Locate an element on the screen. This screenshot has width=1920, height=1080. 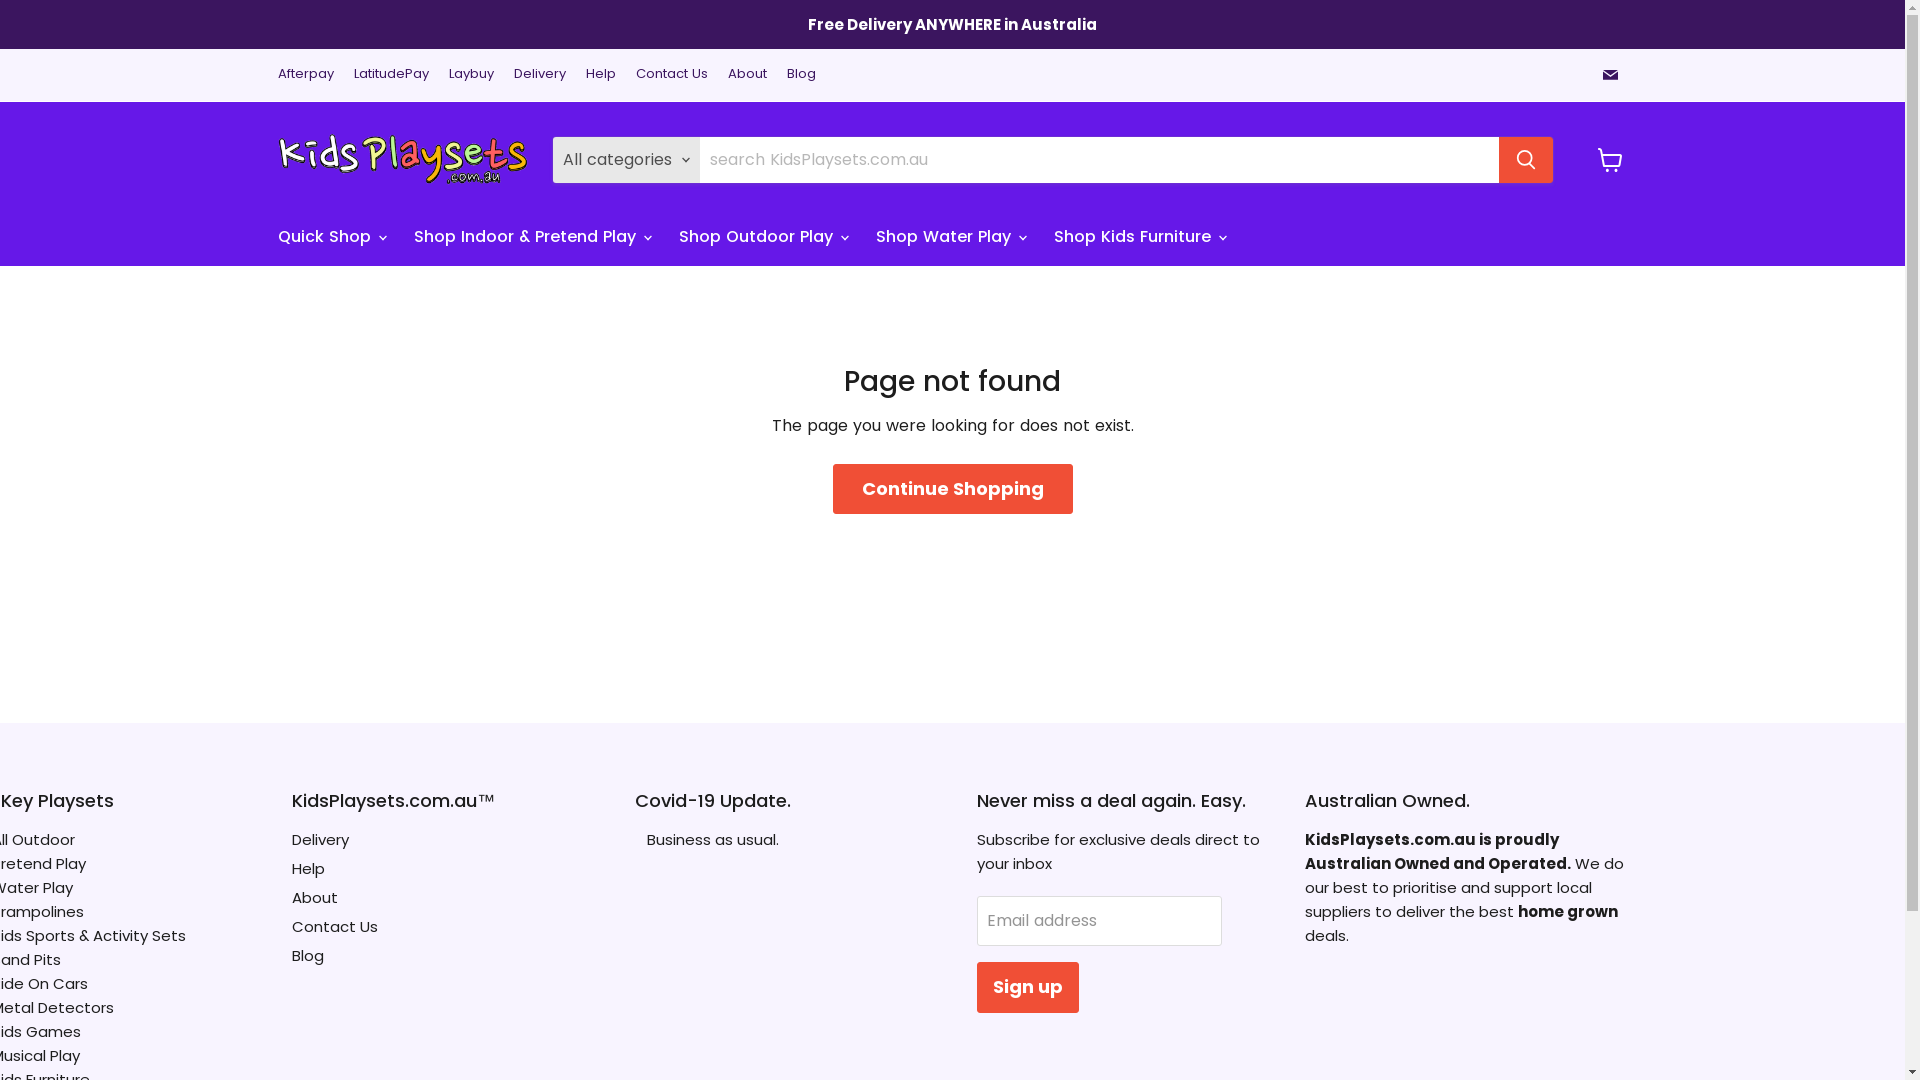
Laybuy is located at coordinates (470, 74).